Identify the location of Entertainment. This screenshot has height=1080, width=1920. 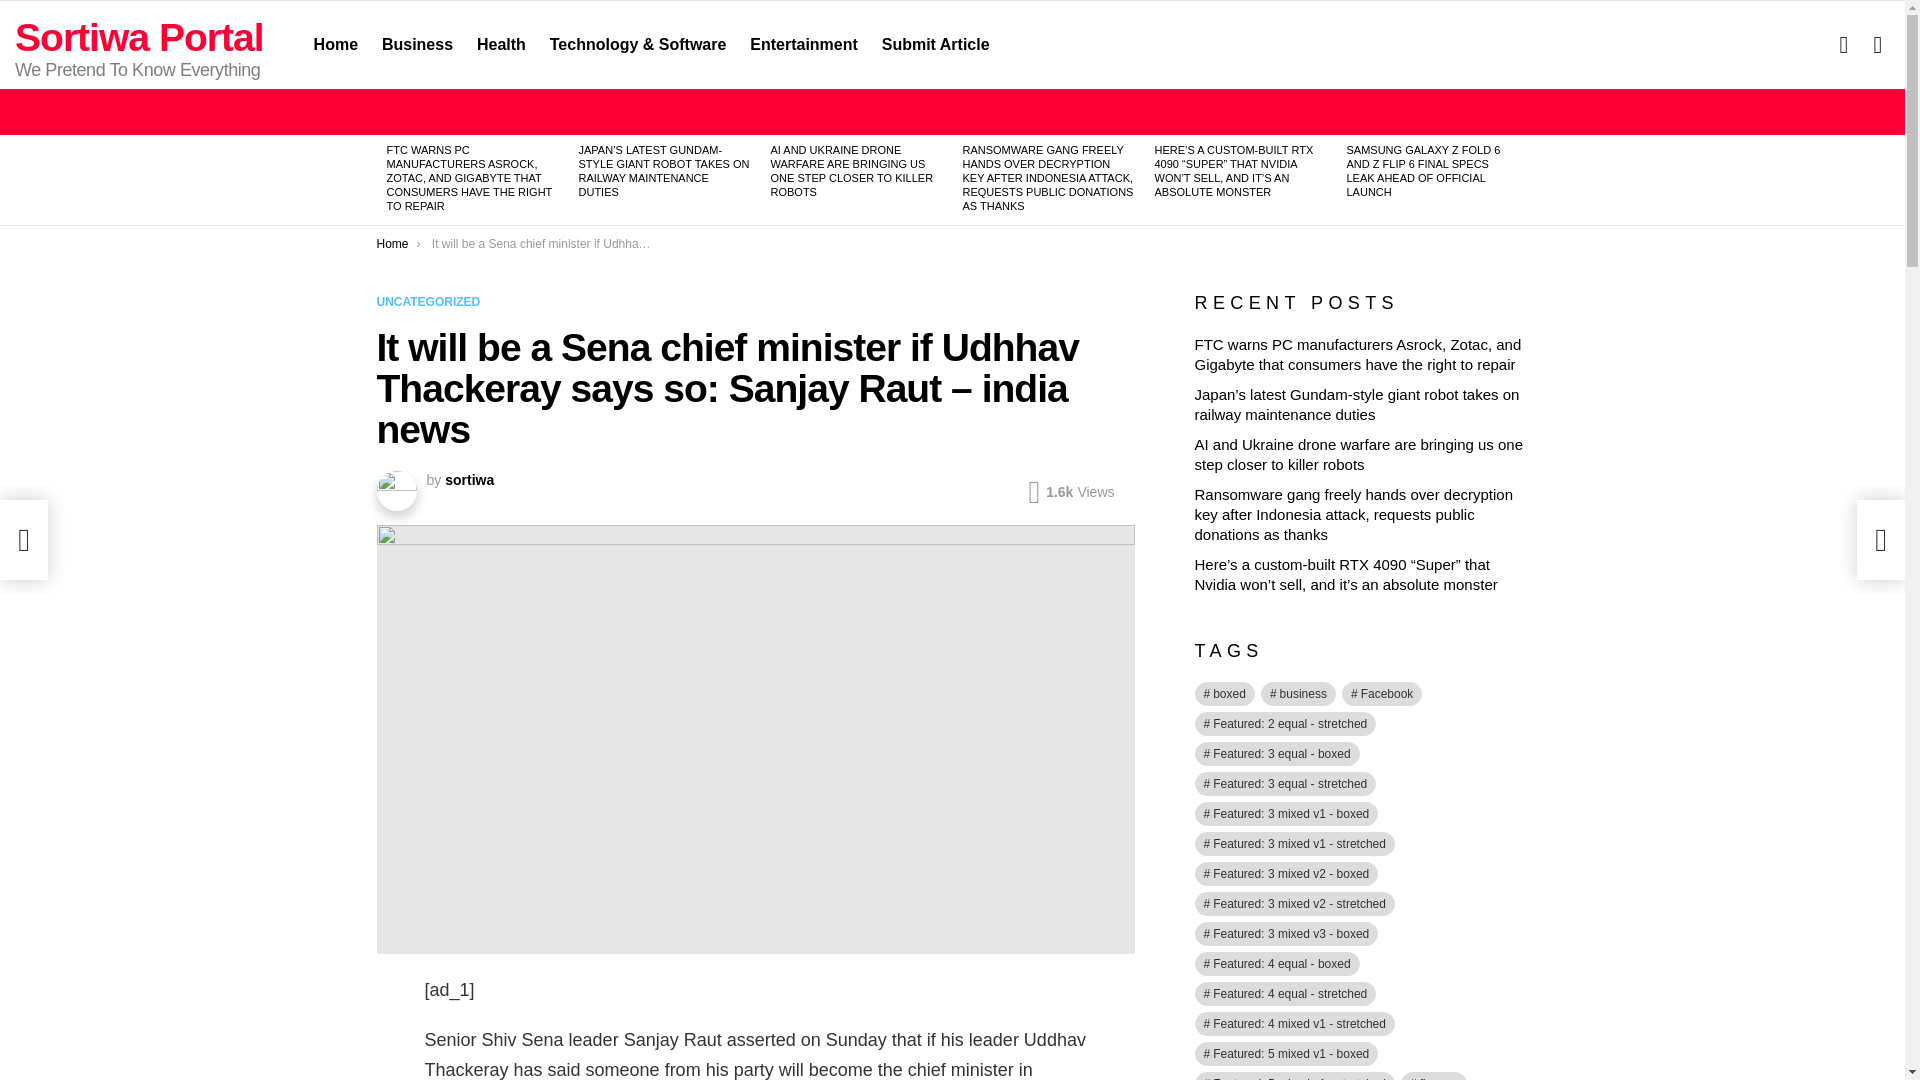
(803, 45).